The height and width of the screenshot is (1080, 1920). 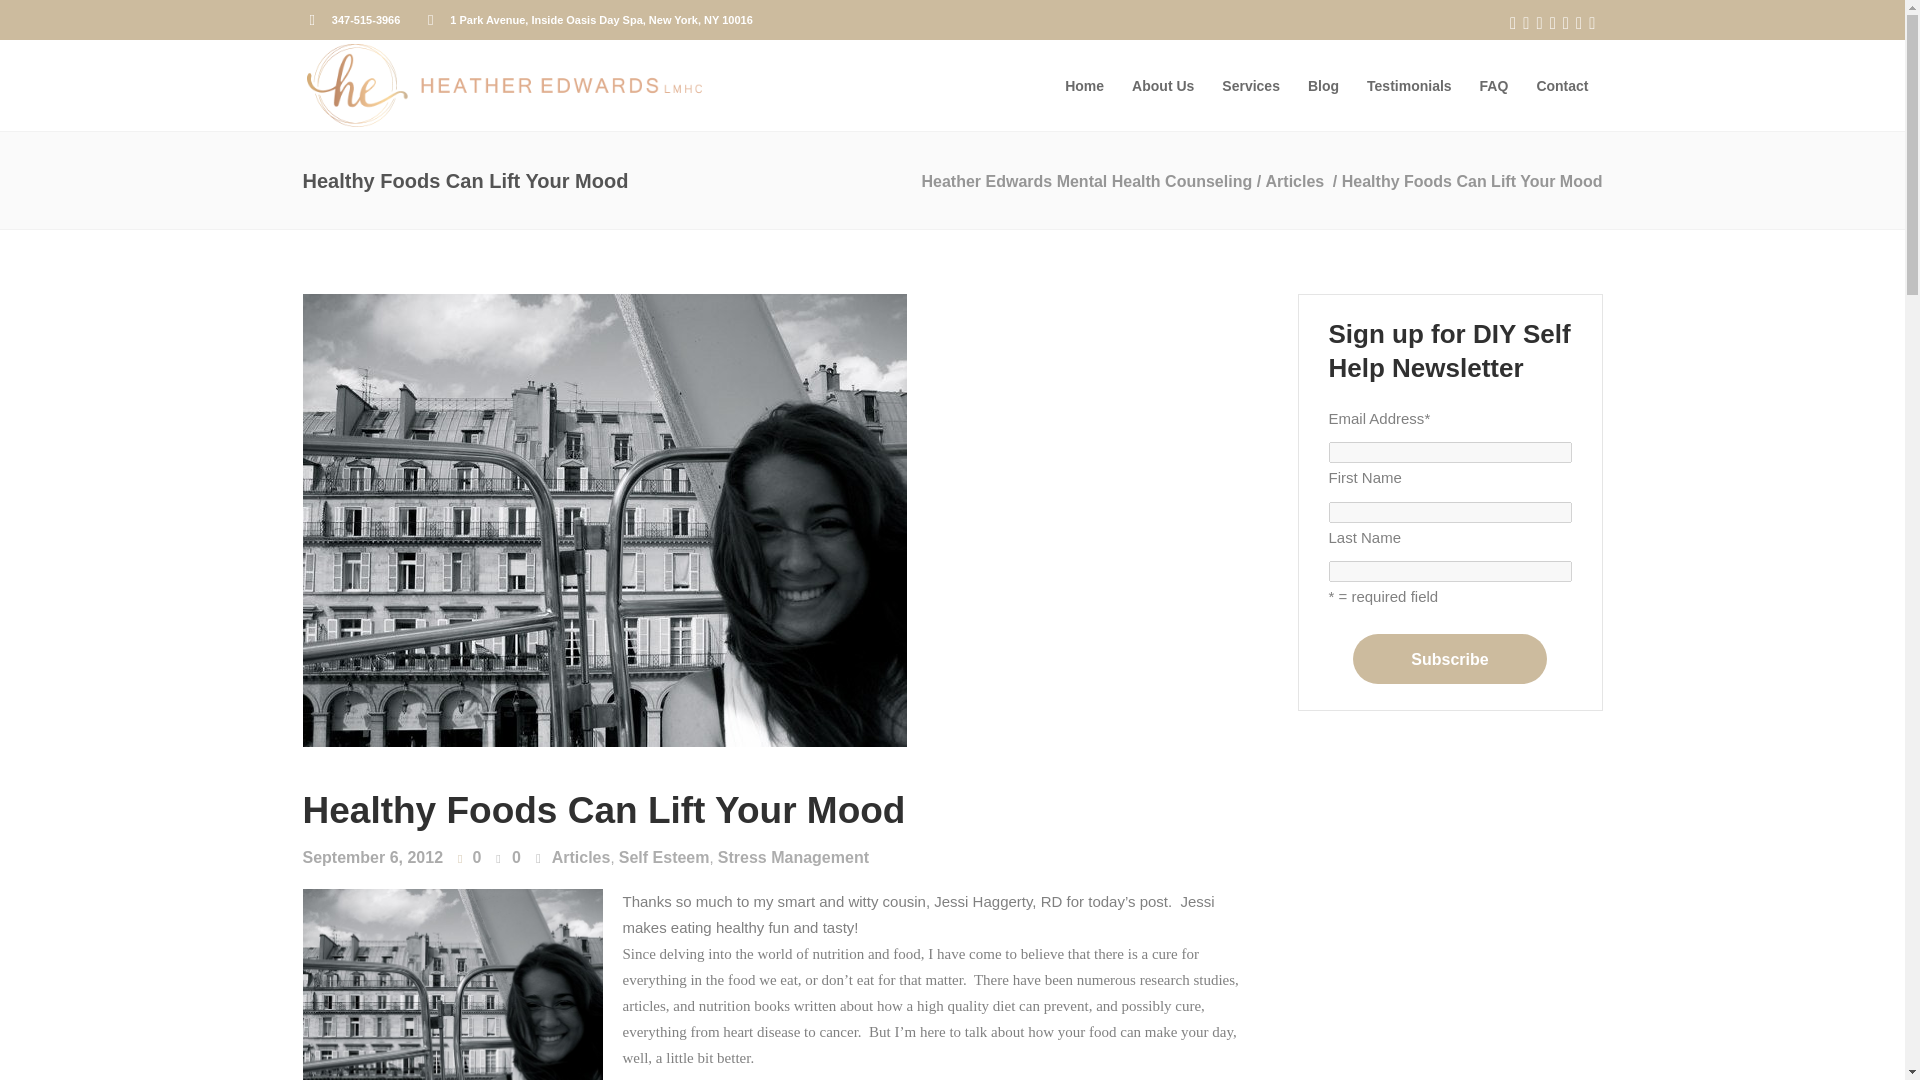 What do you see at coordinates (470, 859) in the screenshot?
I see `Like this` at bounding box center [470, 859].